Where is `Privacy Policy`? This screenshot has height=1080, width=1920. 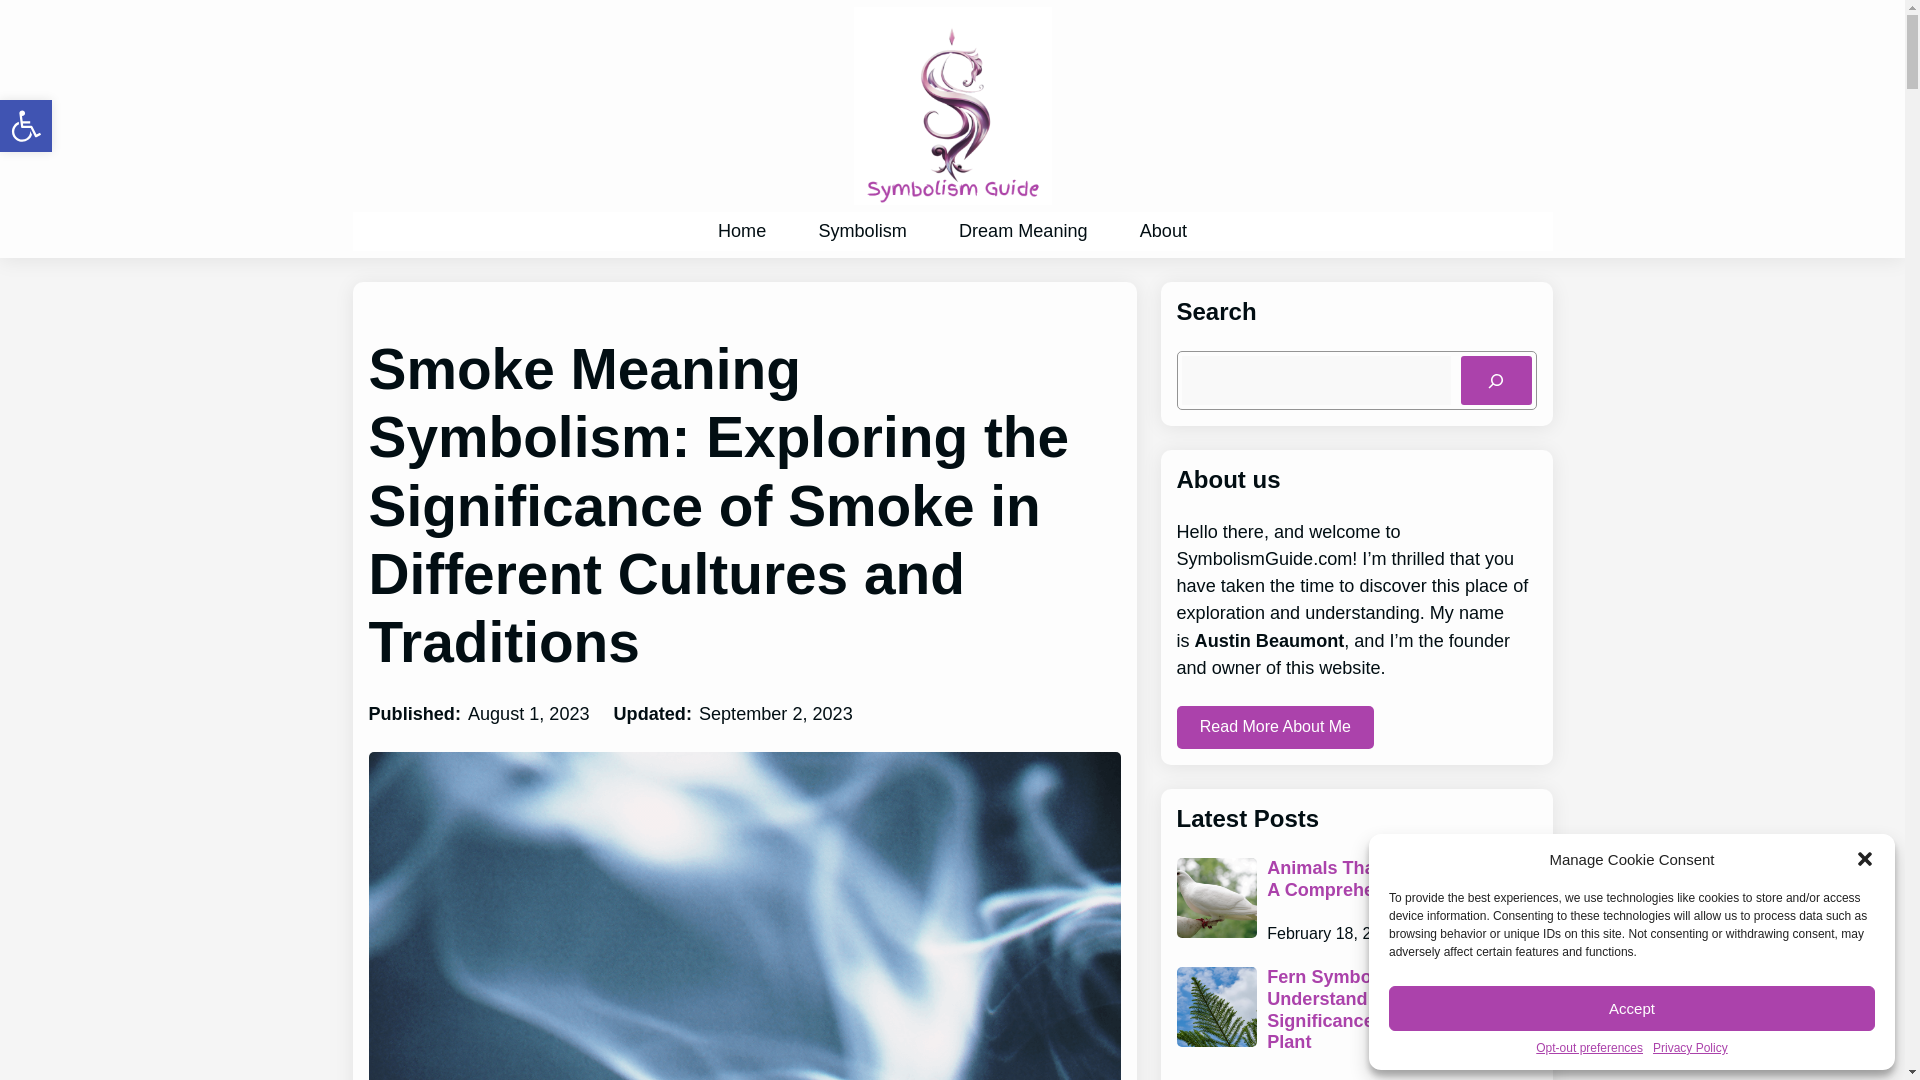
Privacy Policy is located at coordinates (26, 126).